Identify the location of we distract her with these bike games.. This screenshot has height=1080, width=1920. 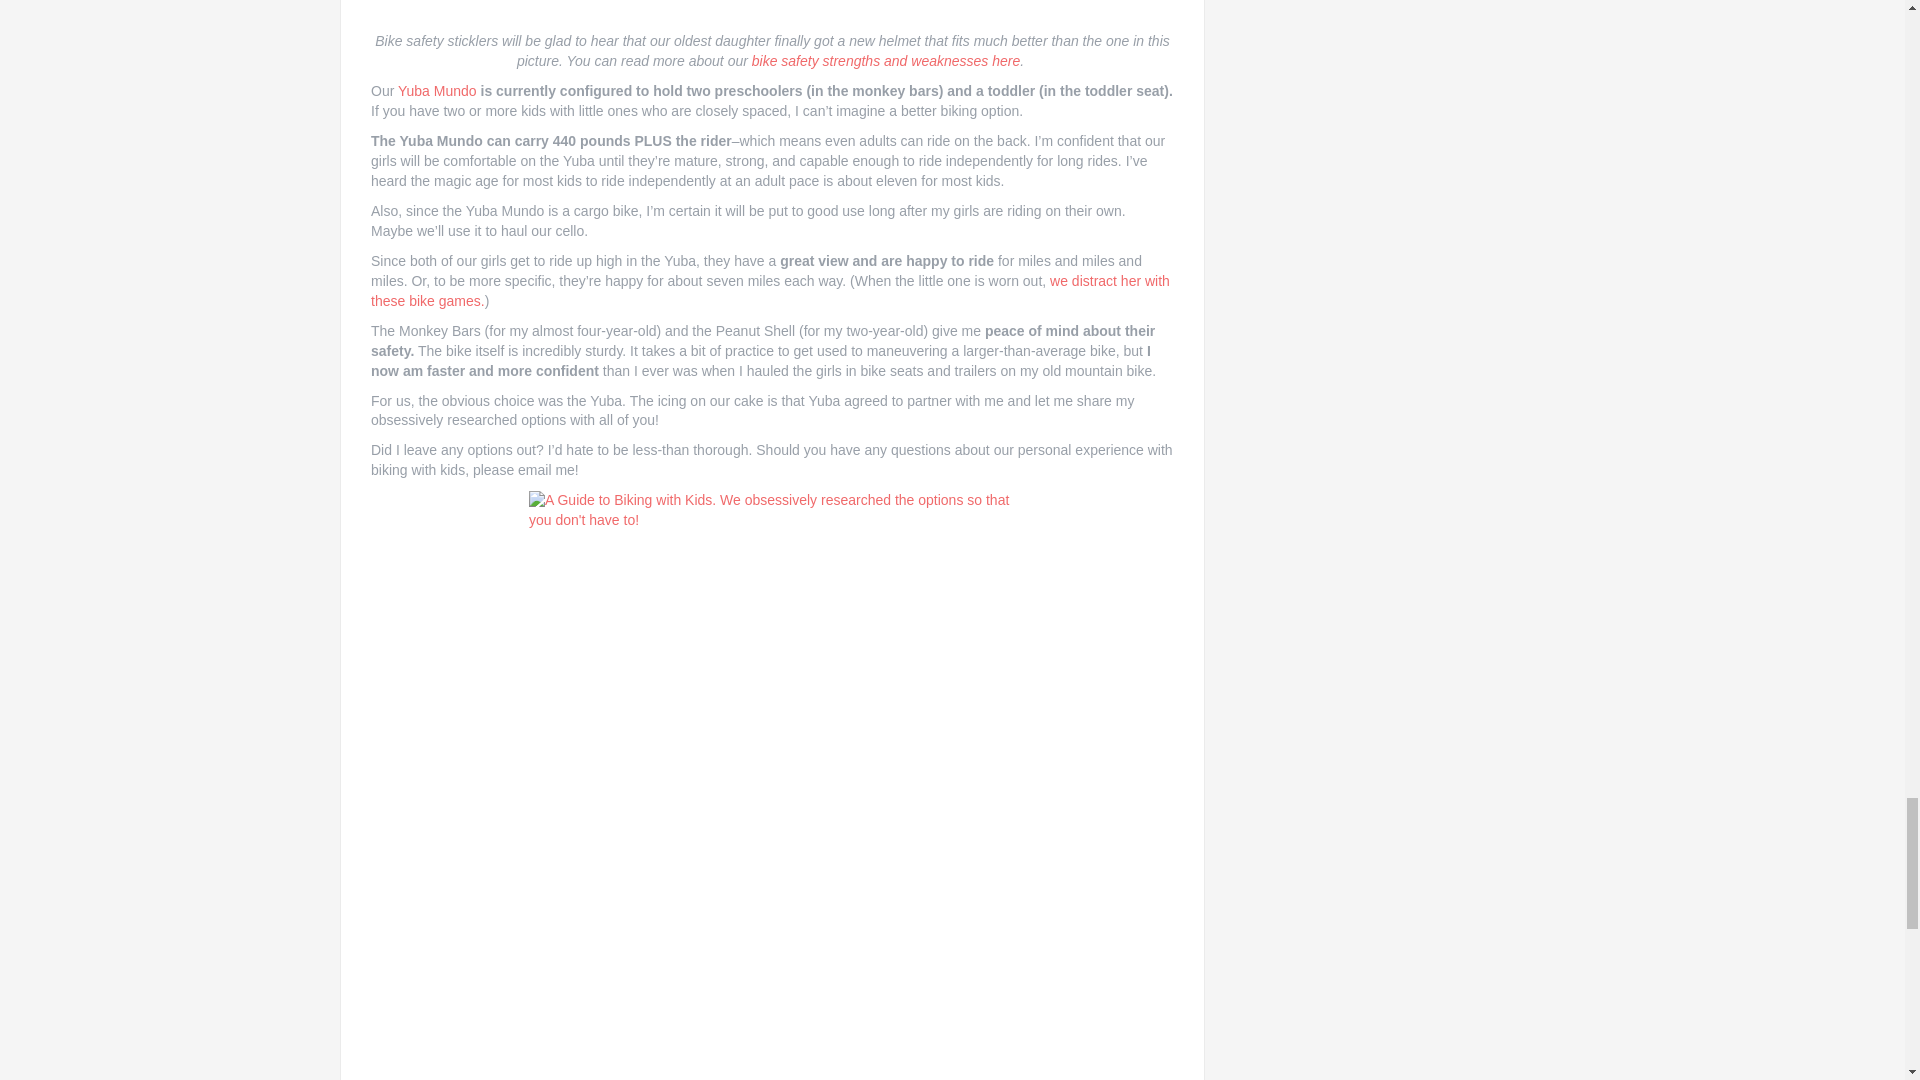
(770, 290).